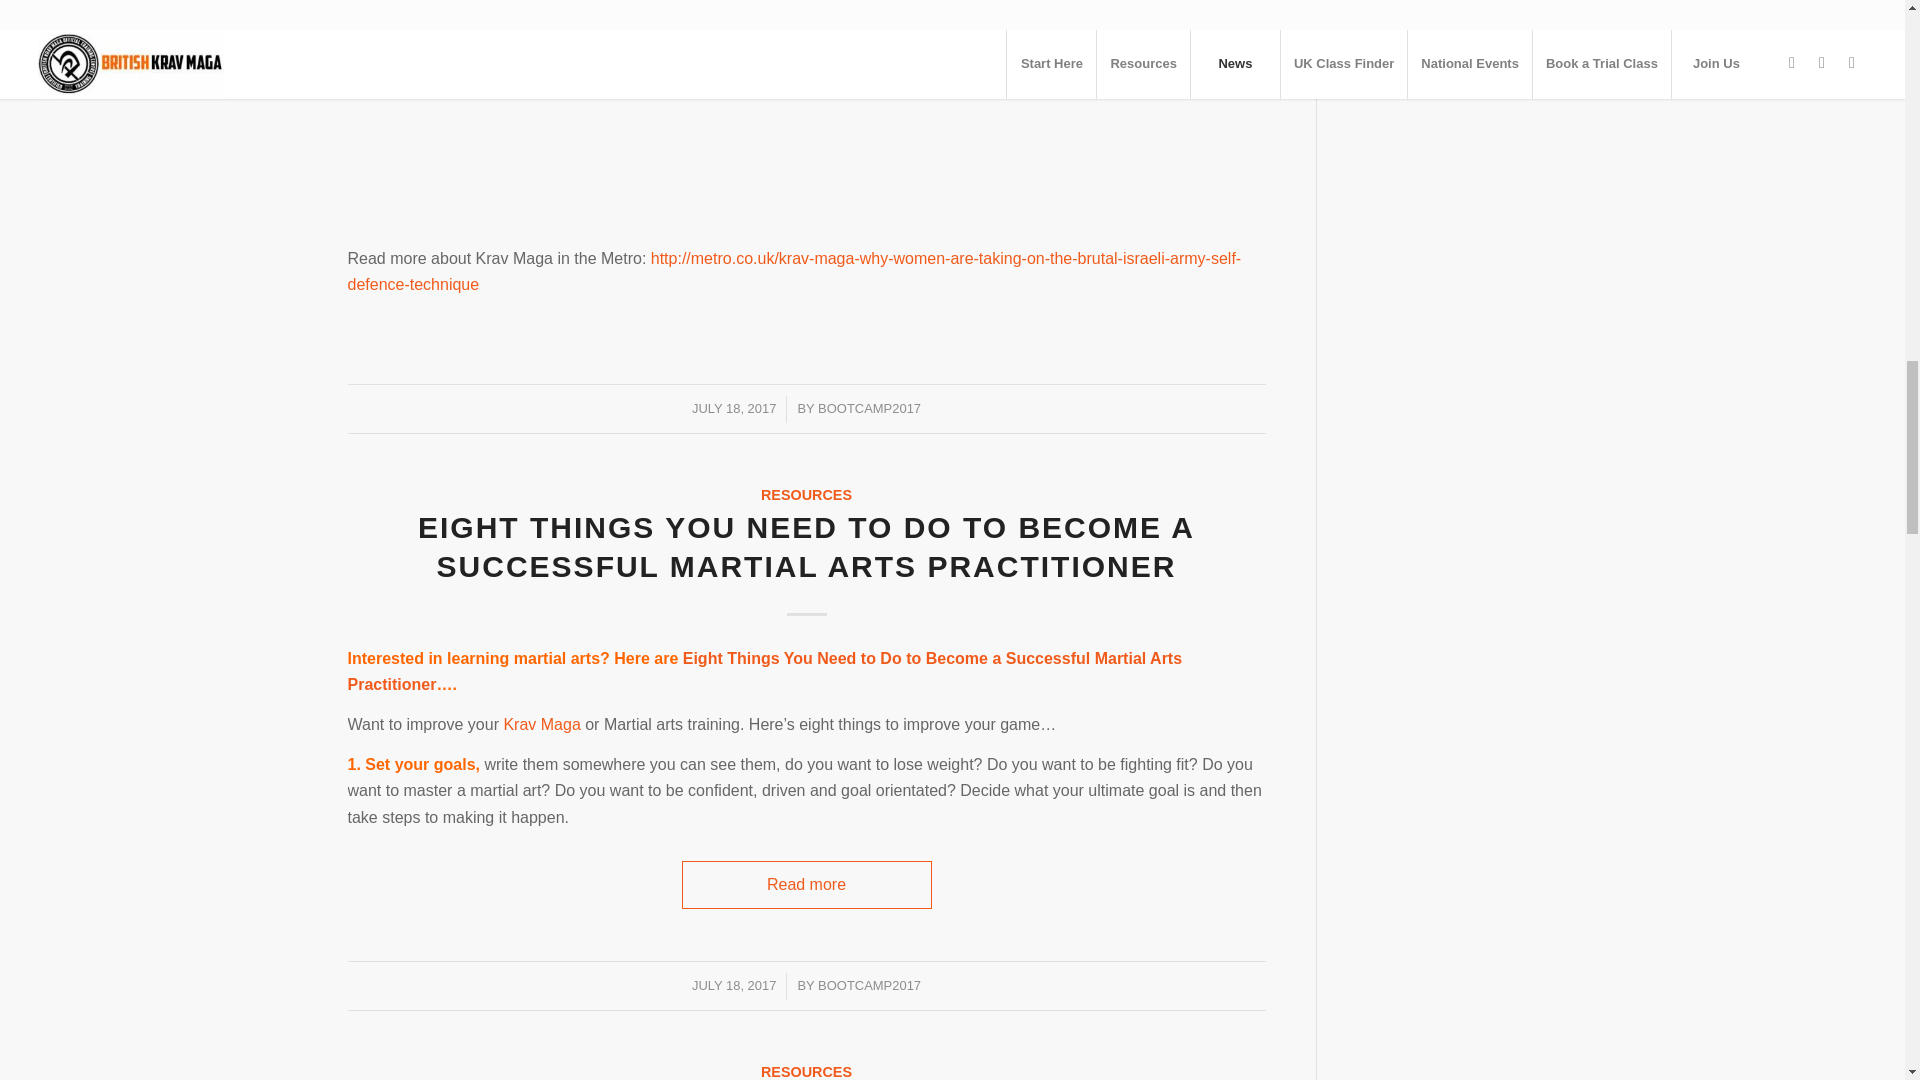 This screenshot has height=1080, width=1920. Describe the element at coordinates (869, 408) in the screenshot. I see `Posts by bootcamp2017` at that location.